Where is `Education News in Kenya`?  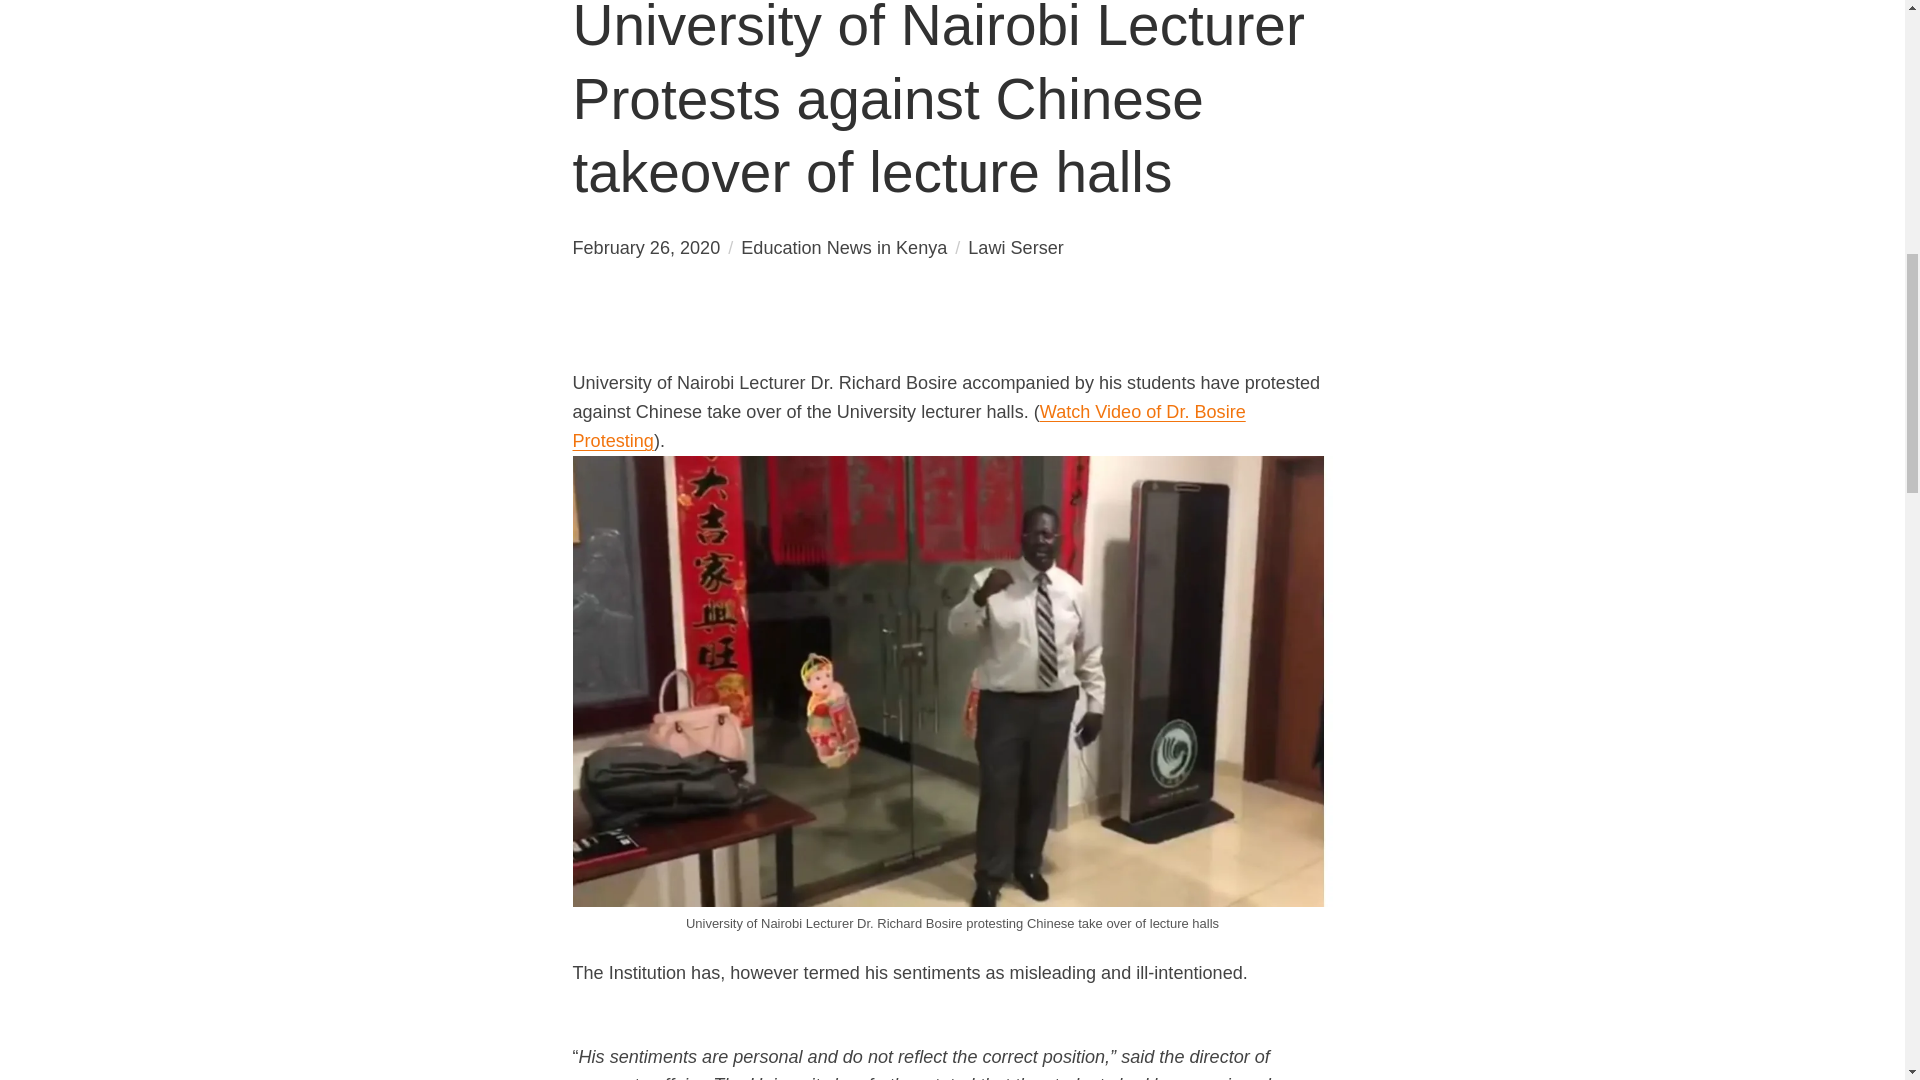 Education News in Kenya is located at coordinates (844, 248).